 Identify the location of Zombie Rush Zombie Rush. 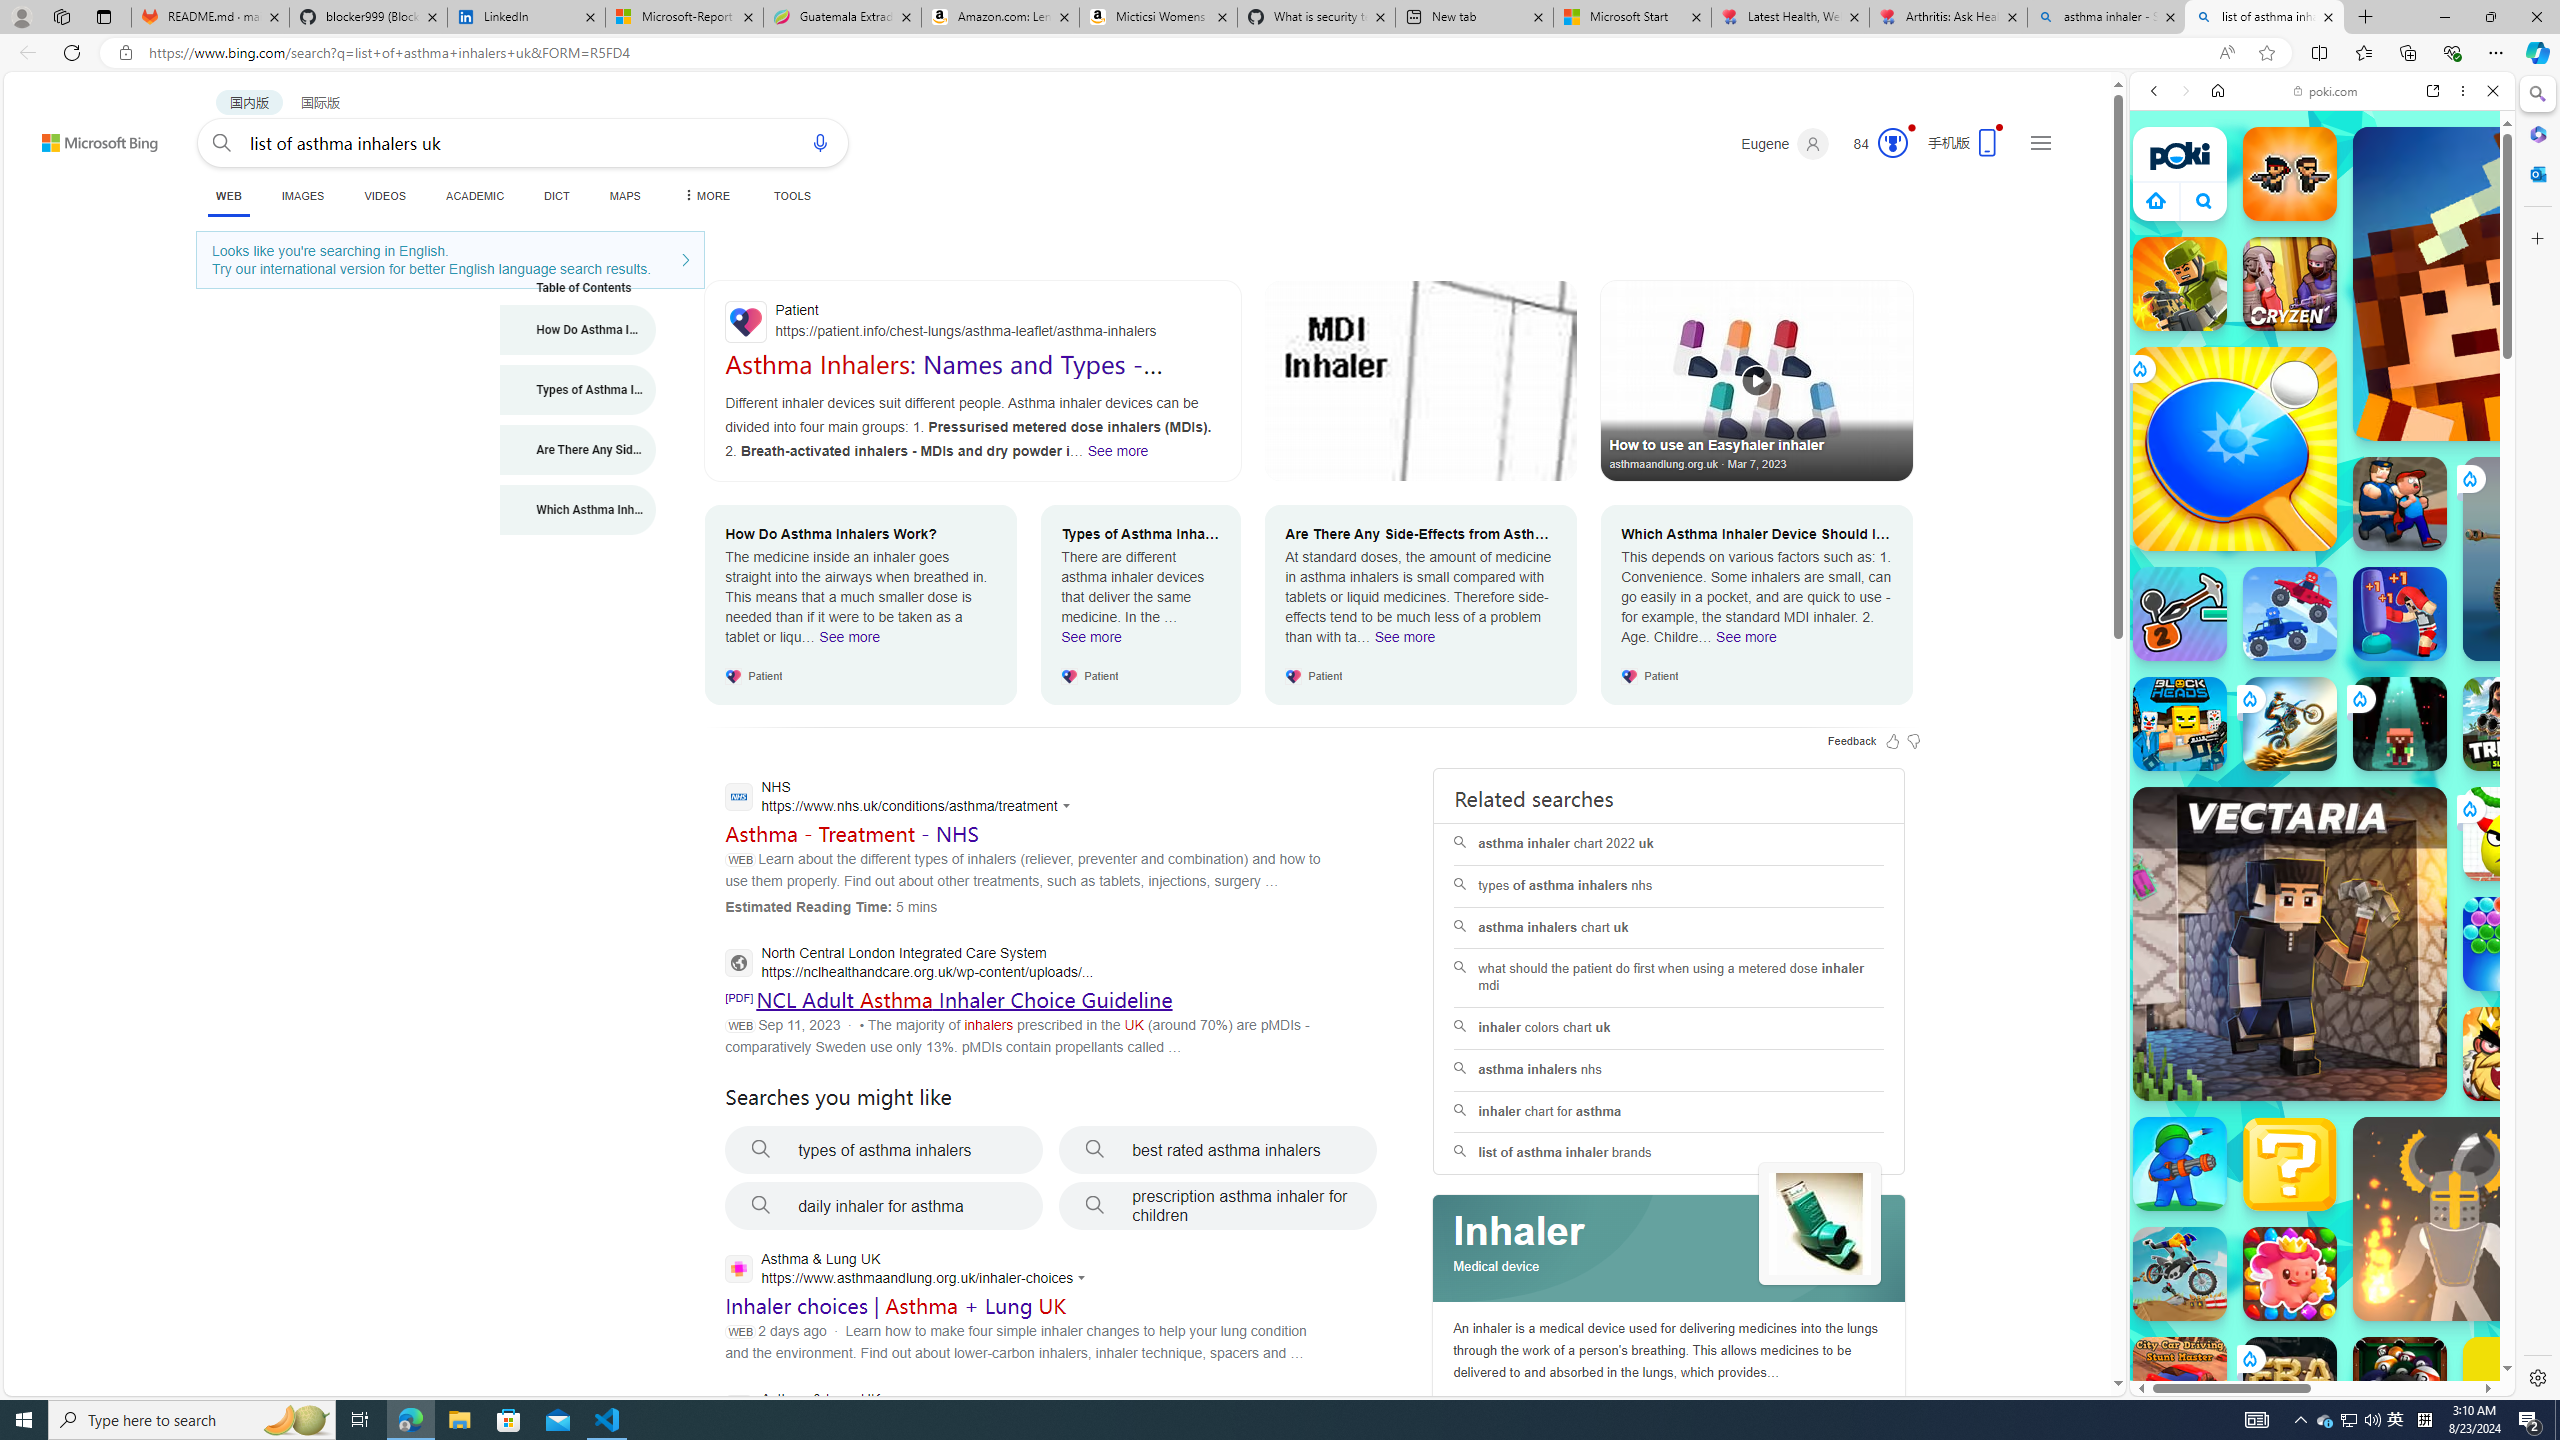
(2290, 173).